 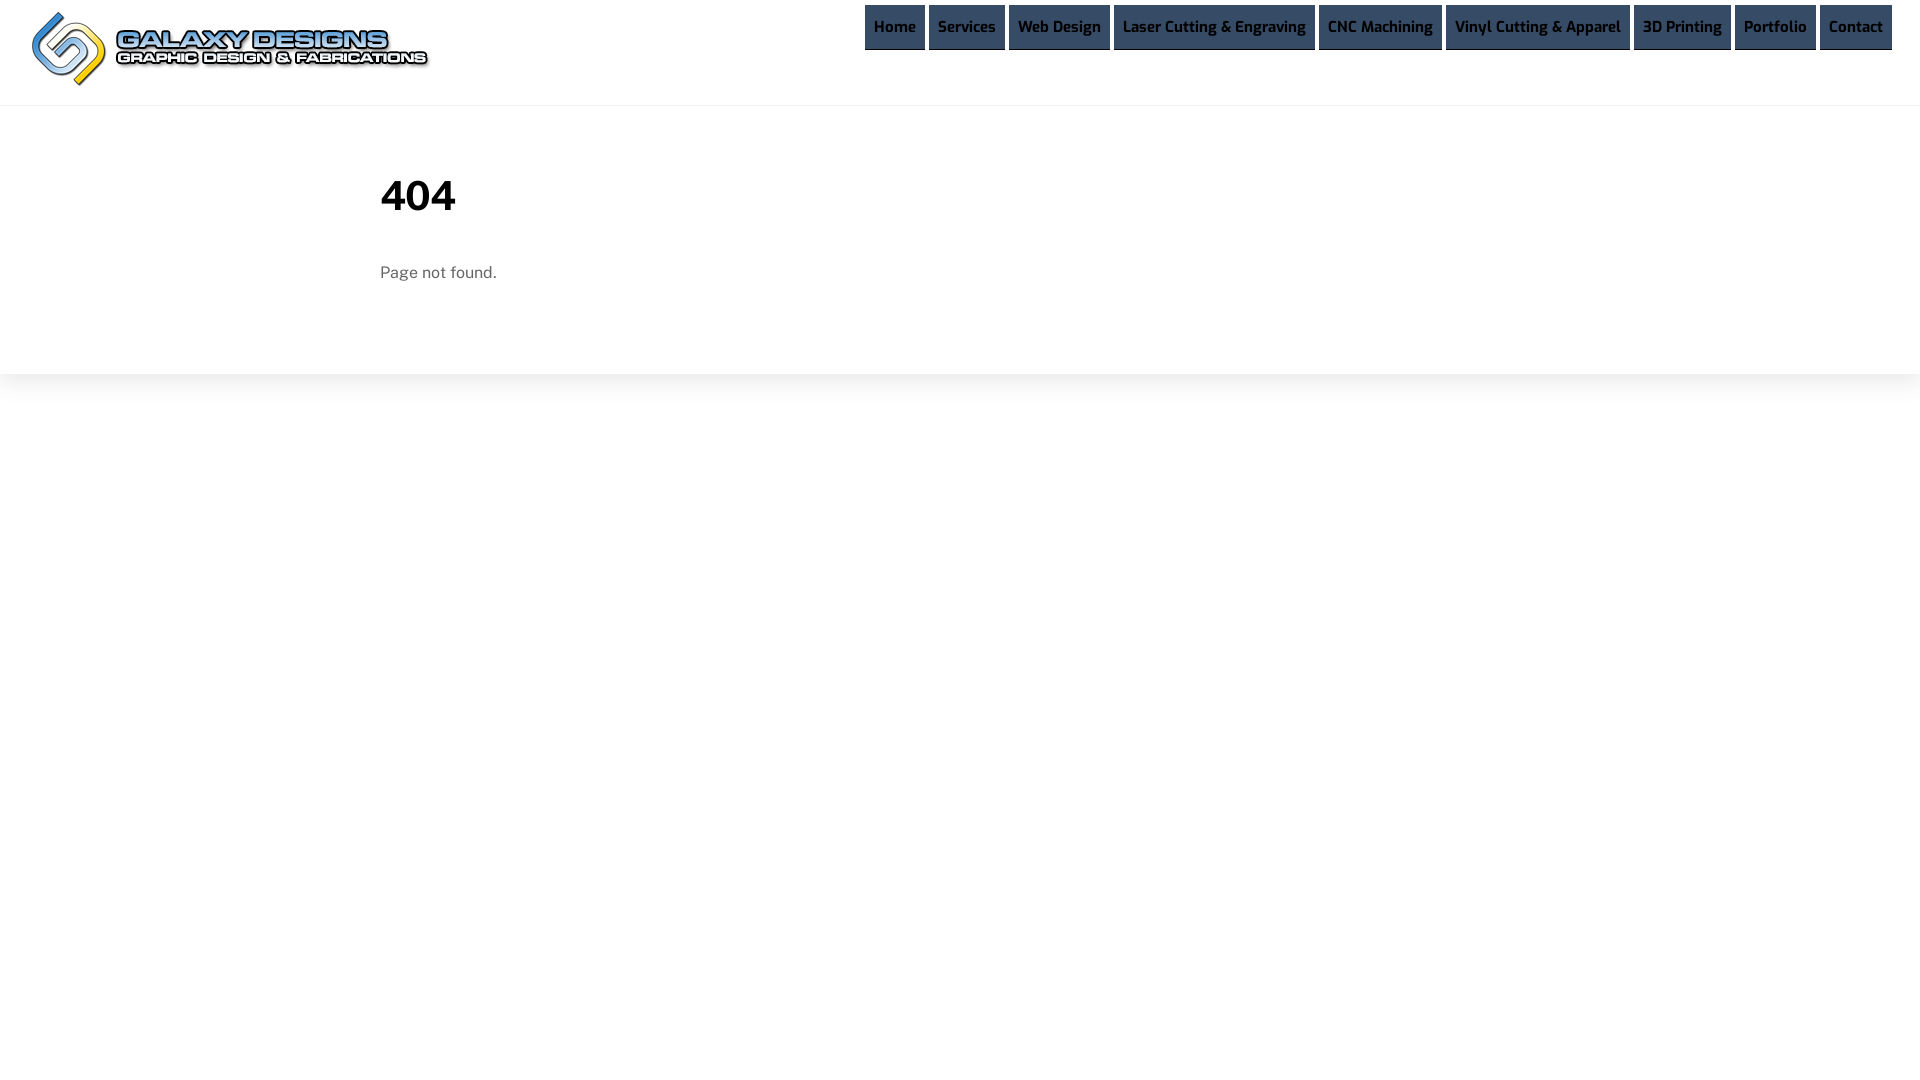 What do you see at coordinates (1214, 28) in the screenshot?
I see `Laser Cutting & Engraving` at bounding box center [1214, 28].